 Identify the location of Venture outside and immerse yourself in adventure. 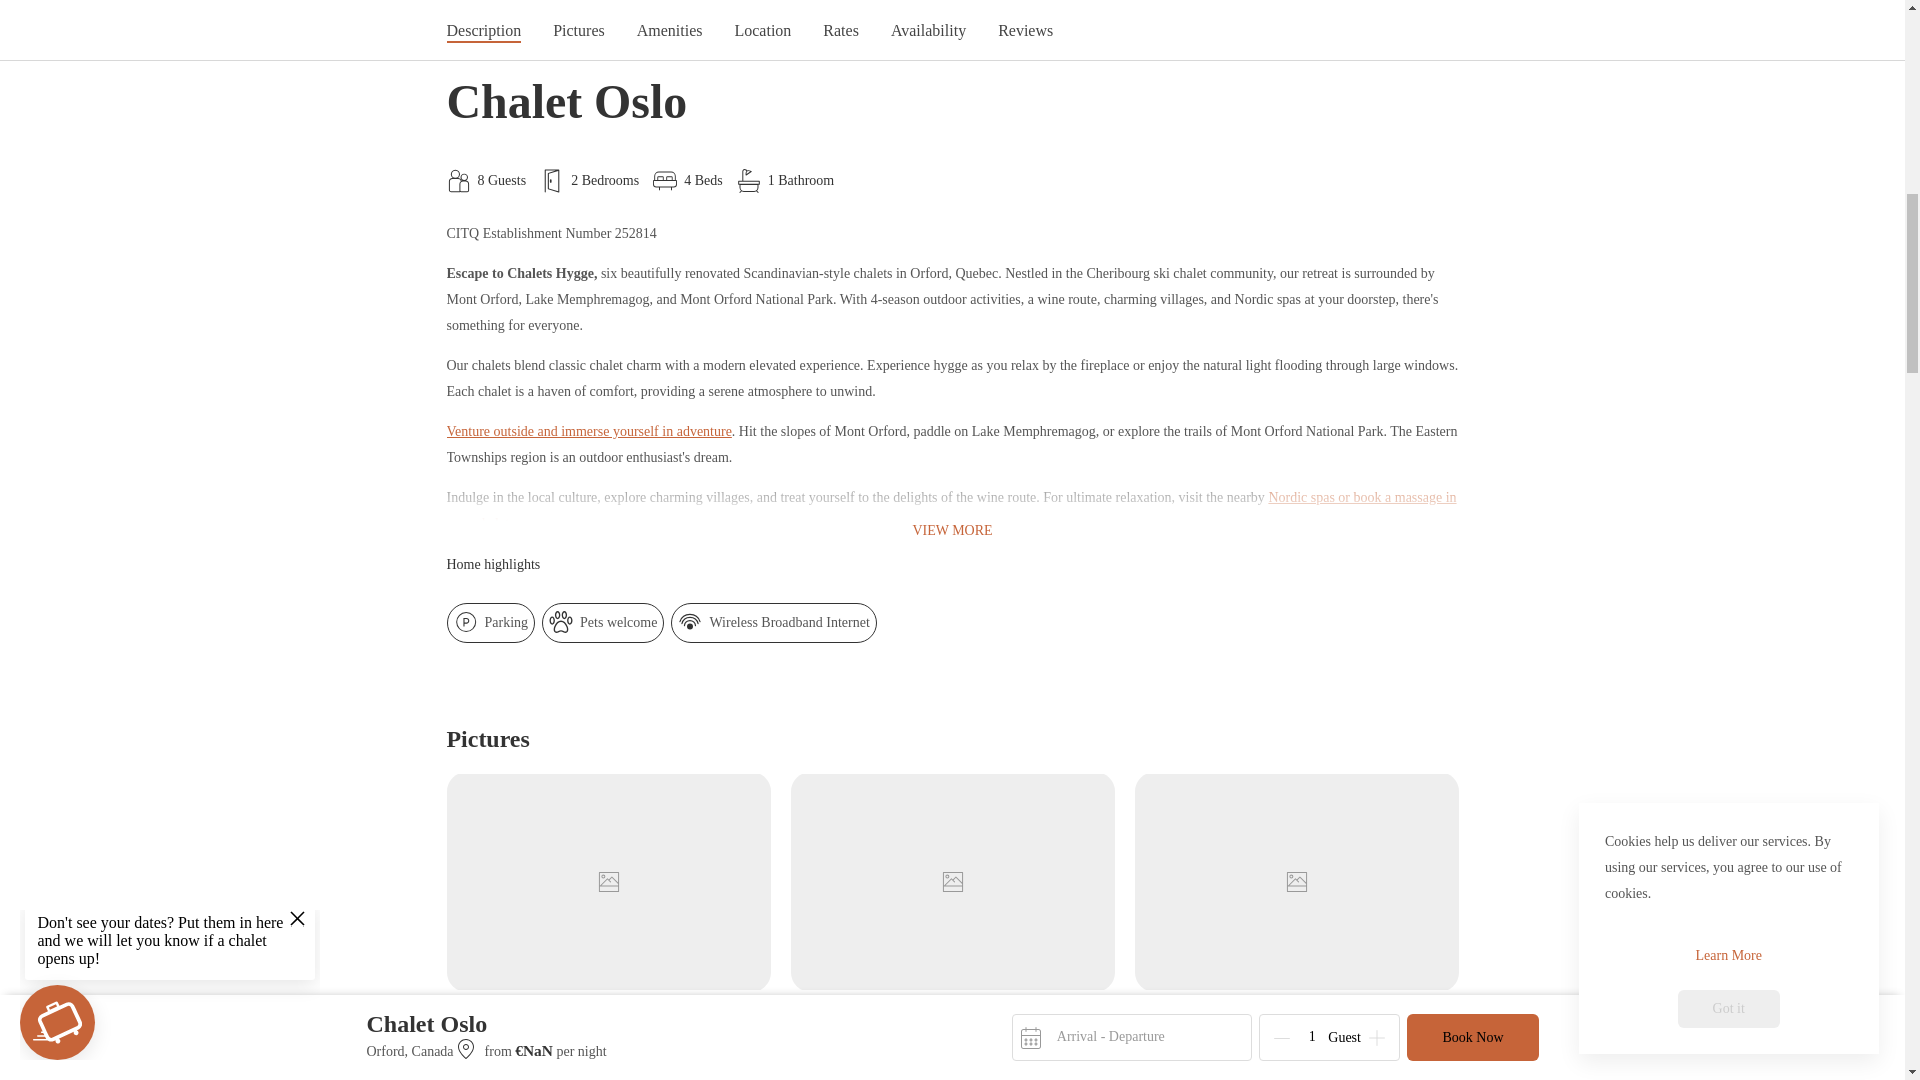
(588, 431).